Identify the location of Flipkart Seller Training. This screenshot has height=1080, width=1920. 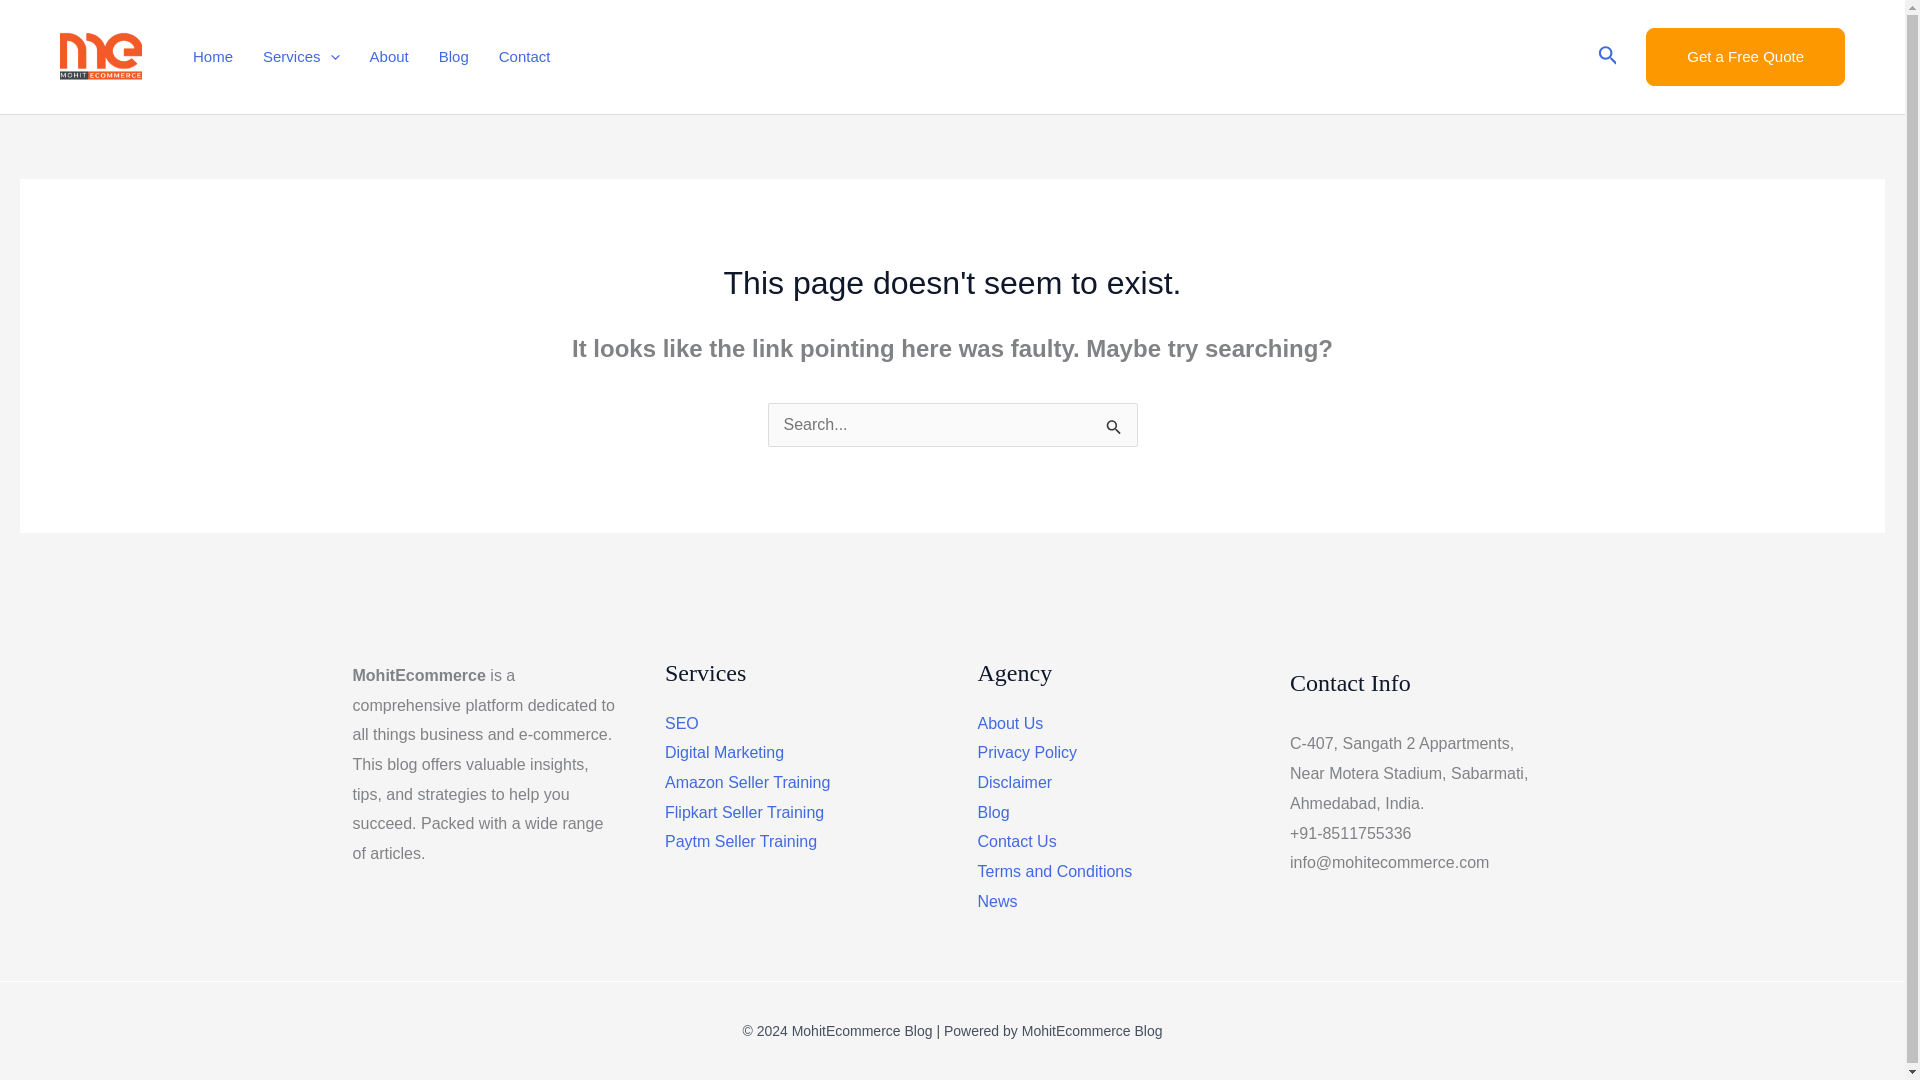
(744, 812).